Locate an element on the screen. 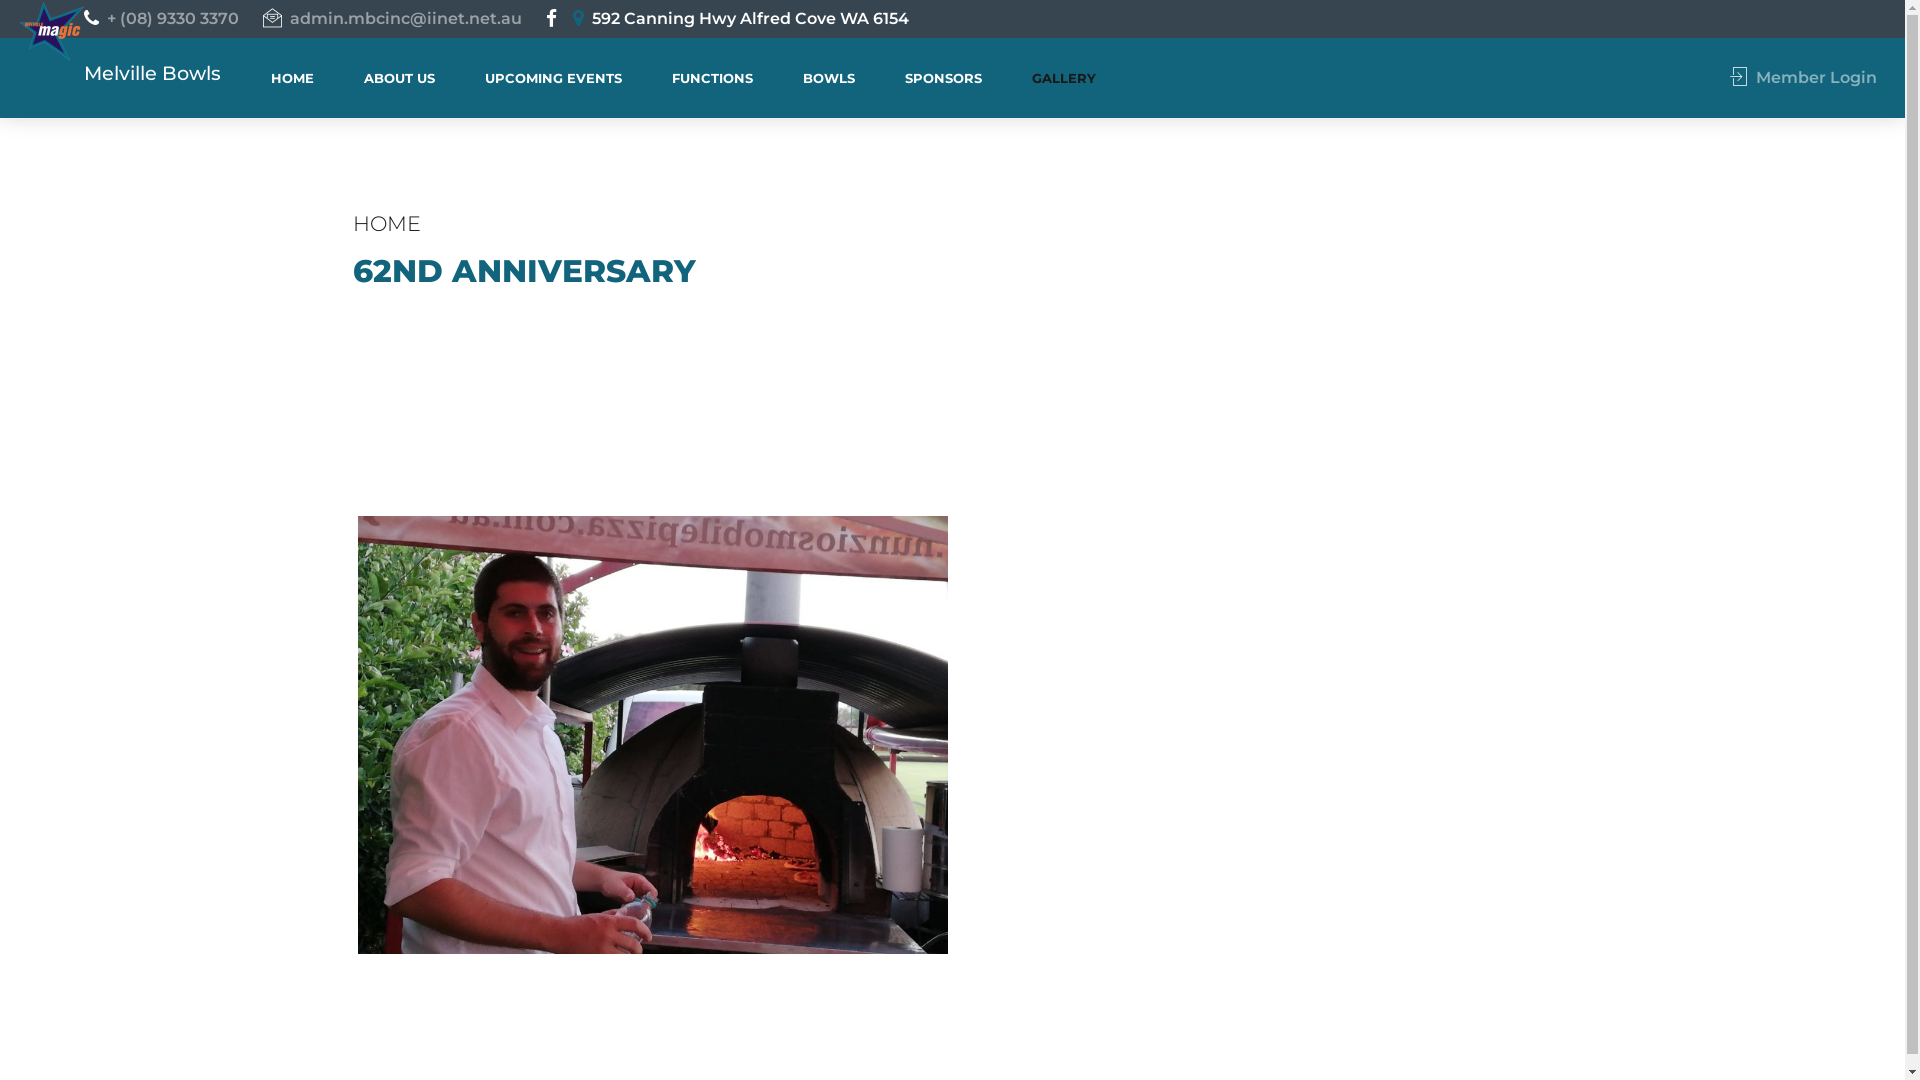  Melville Bowls is located at coordinates (152, 73).